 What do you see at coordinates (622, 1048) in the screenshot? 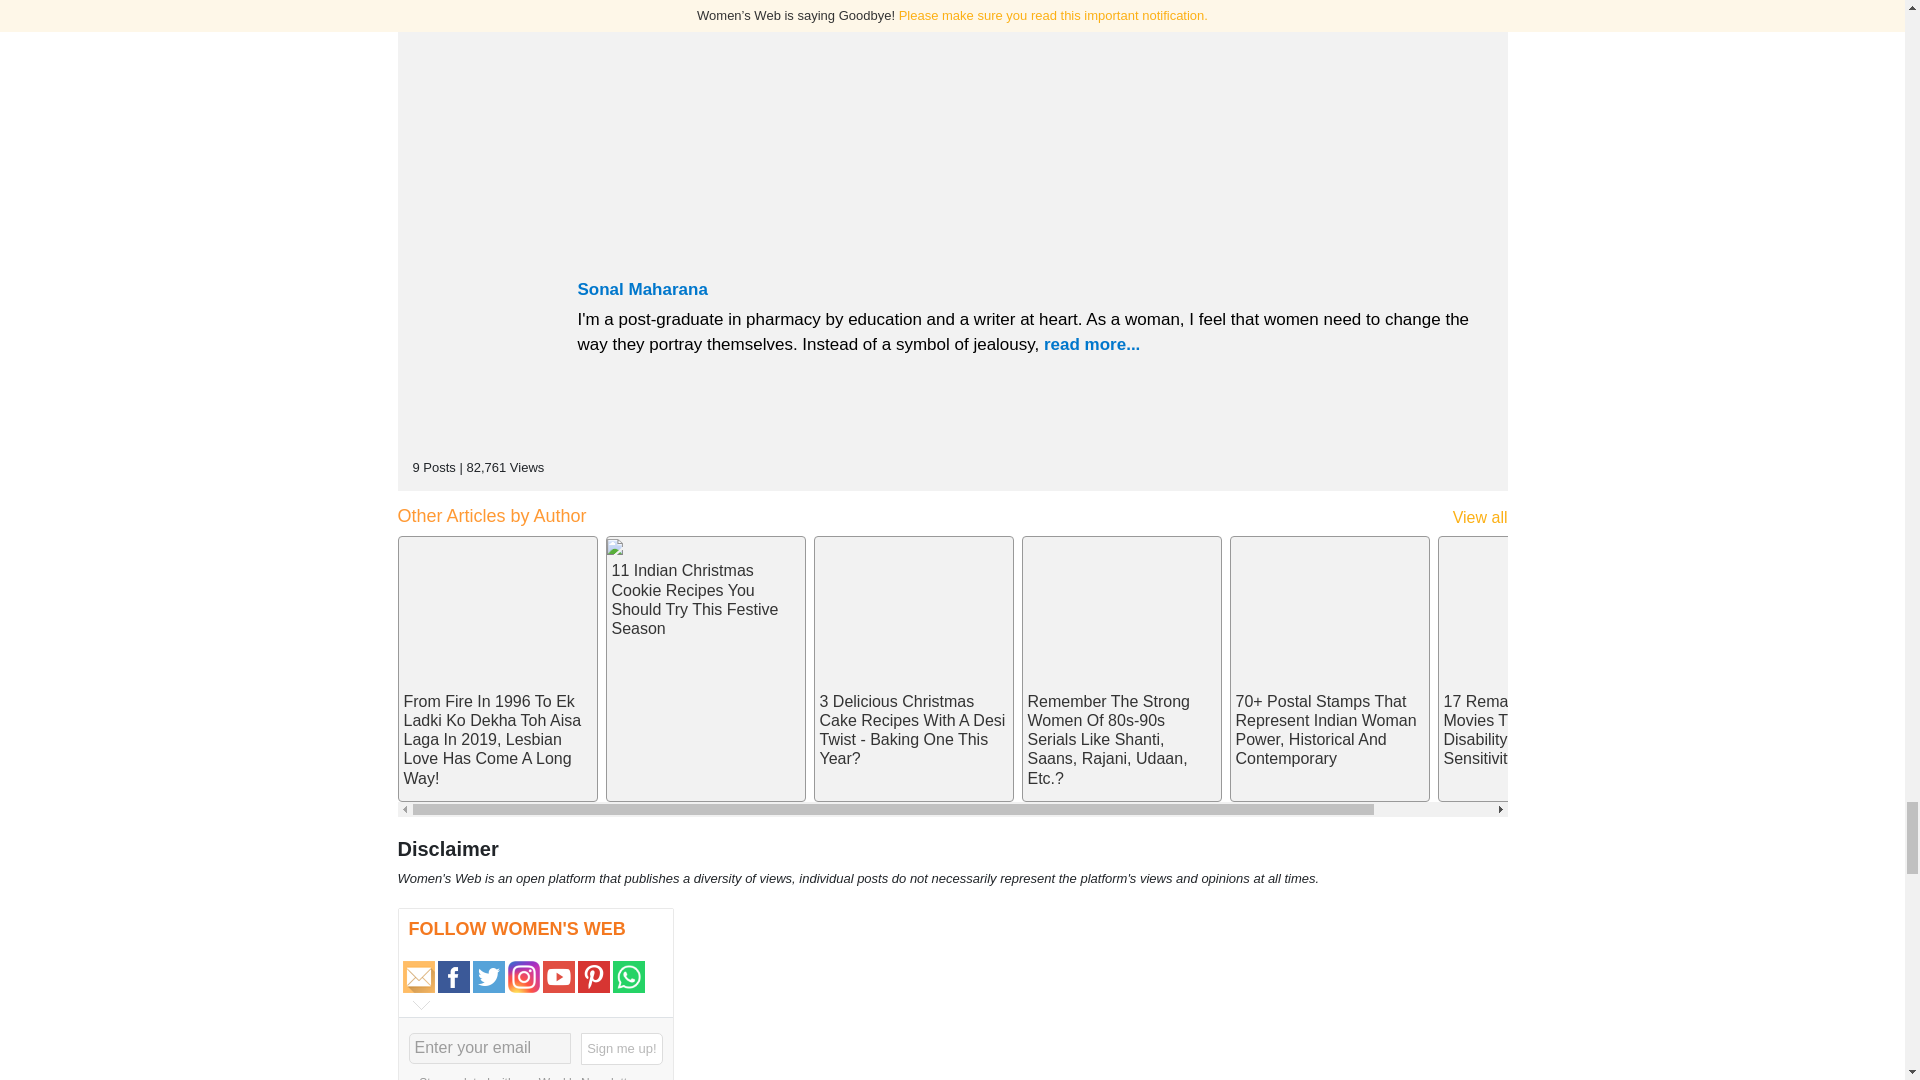
I see `Sign me up!` at bounding box center [622, 1048].